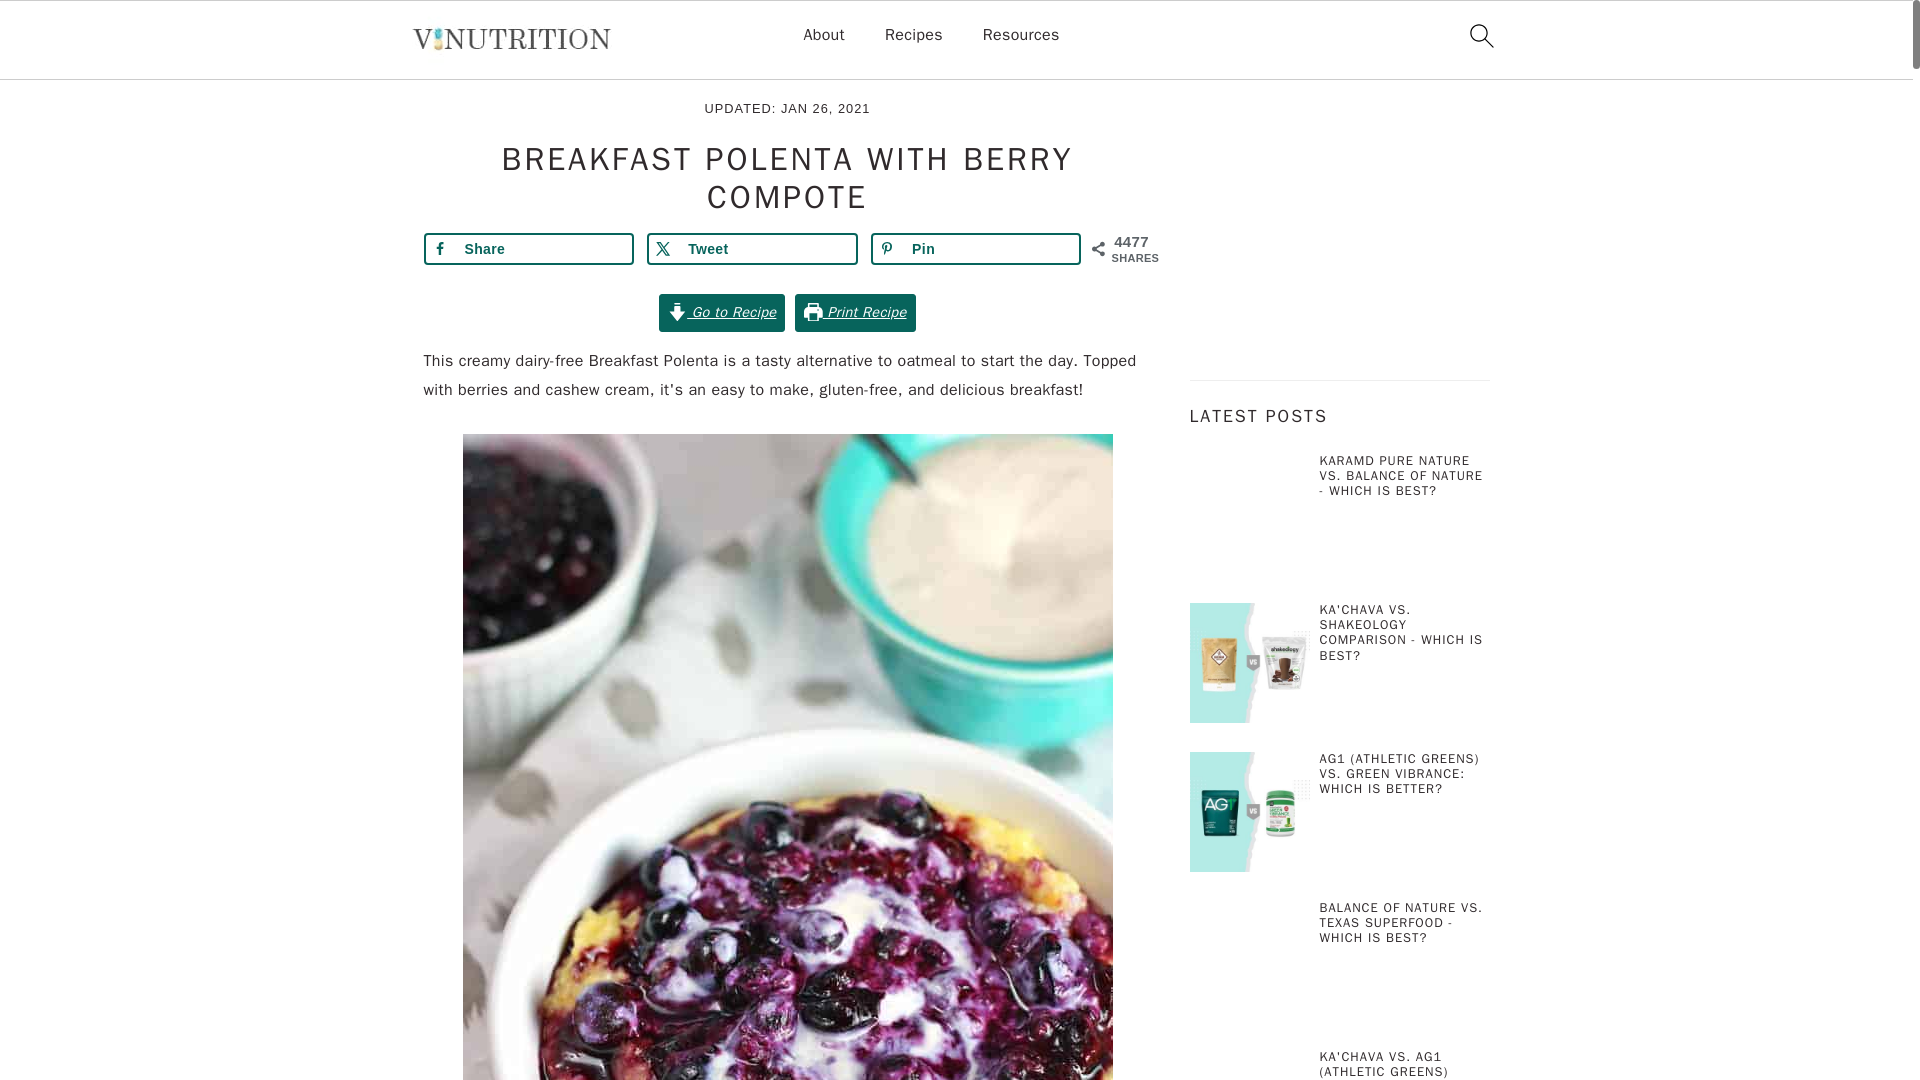 The height and width of the screenshot is (1080, 1920). I want to click on Save to Pinterest, so click(976, 248).